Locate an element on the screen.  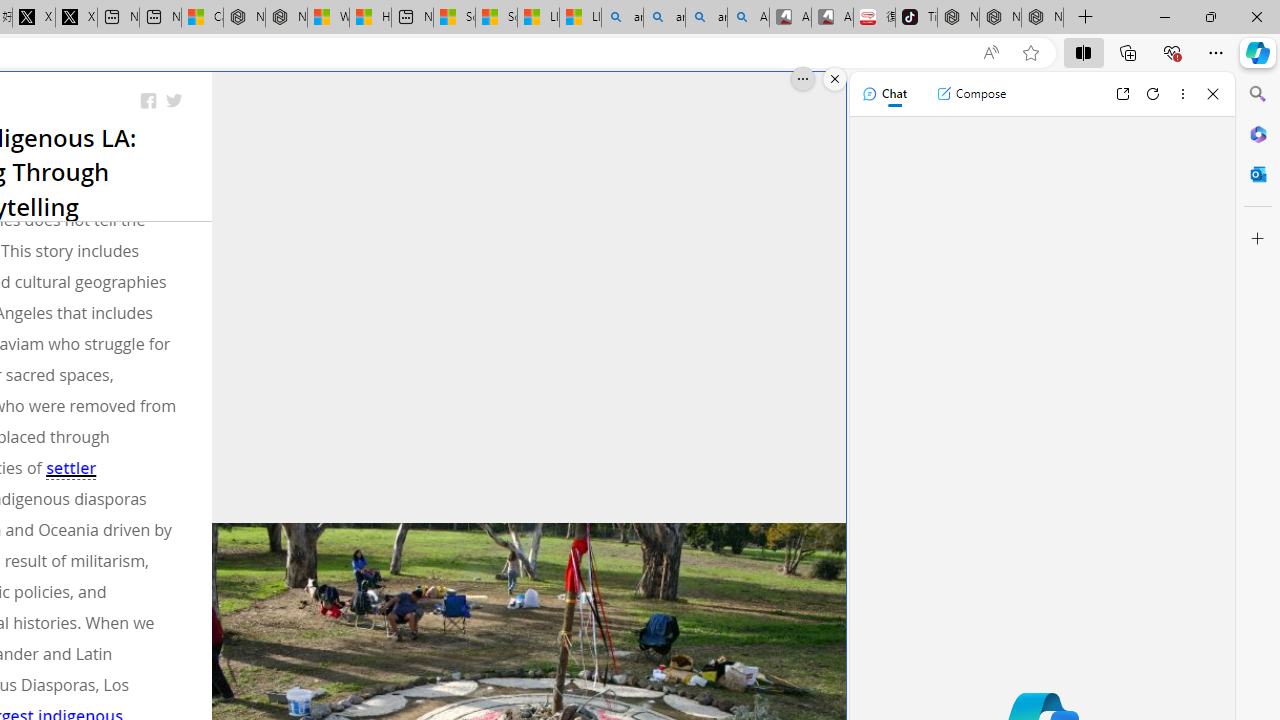
Nordace Siena Pro 15 Backpack is located at coordinates (1000, 18).